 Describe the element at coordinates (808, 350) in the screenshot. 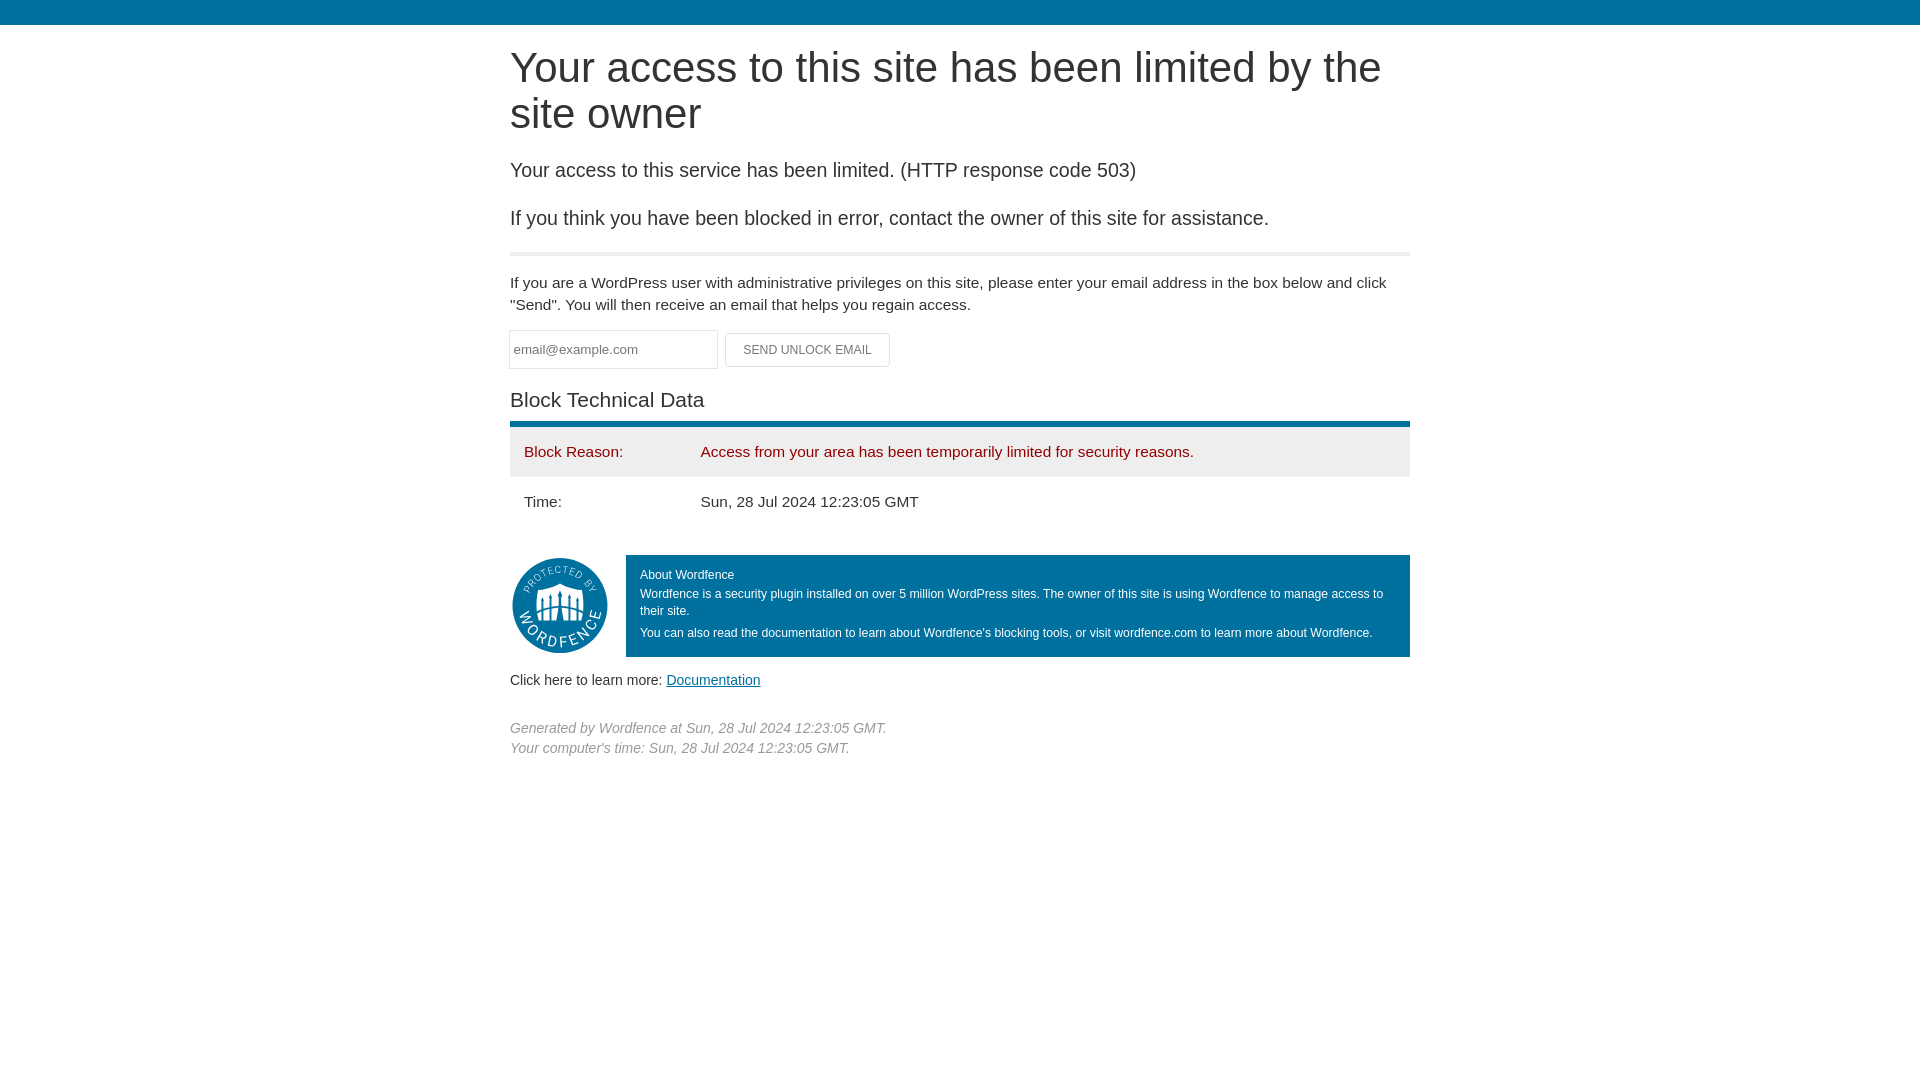

I see `Send Unlock Email` at that location.